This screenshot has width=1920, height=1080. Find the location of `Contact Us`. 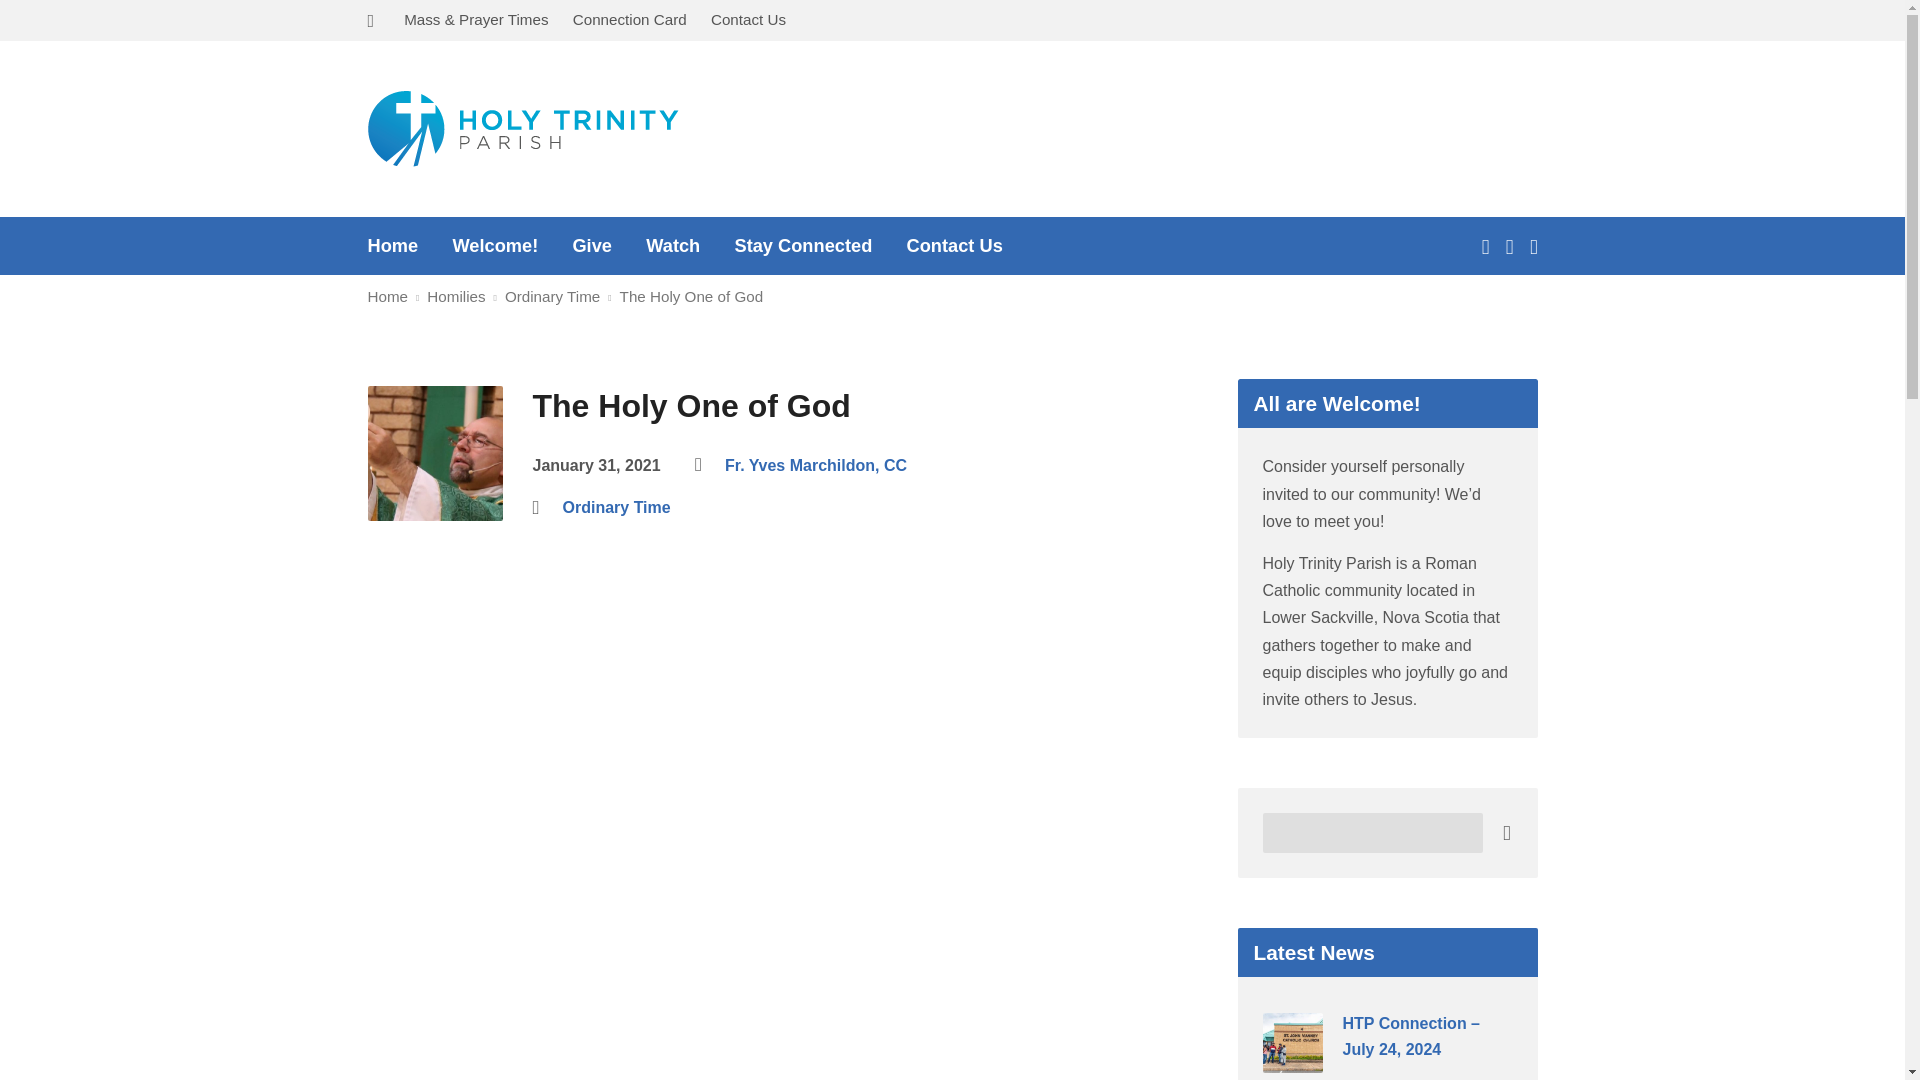

Contact Us is located at coordinates (748, 19).